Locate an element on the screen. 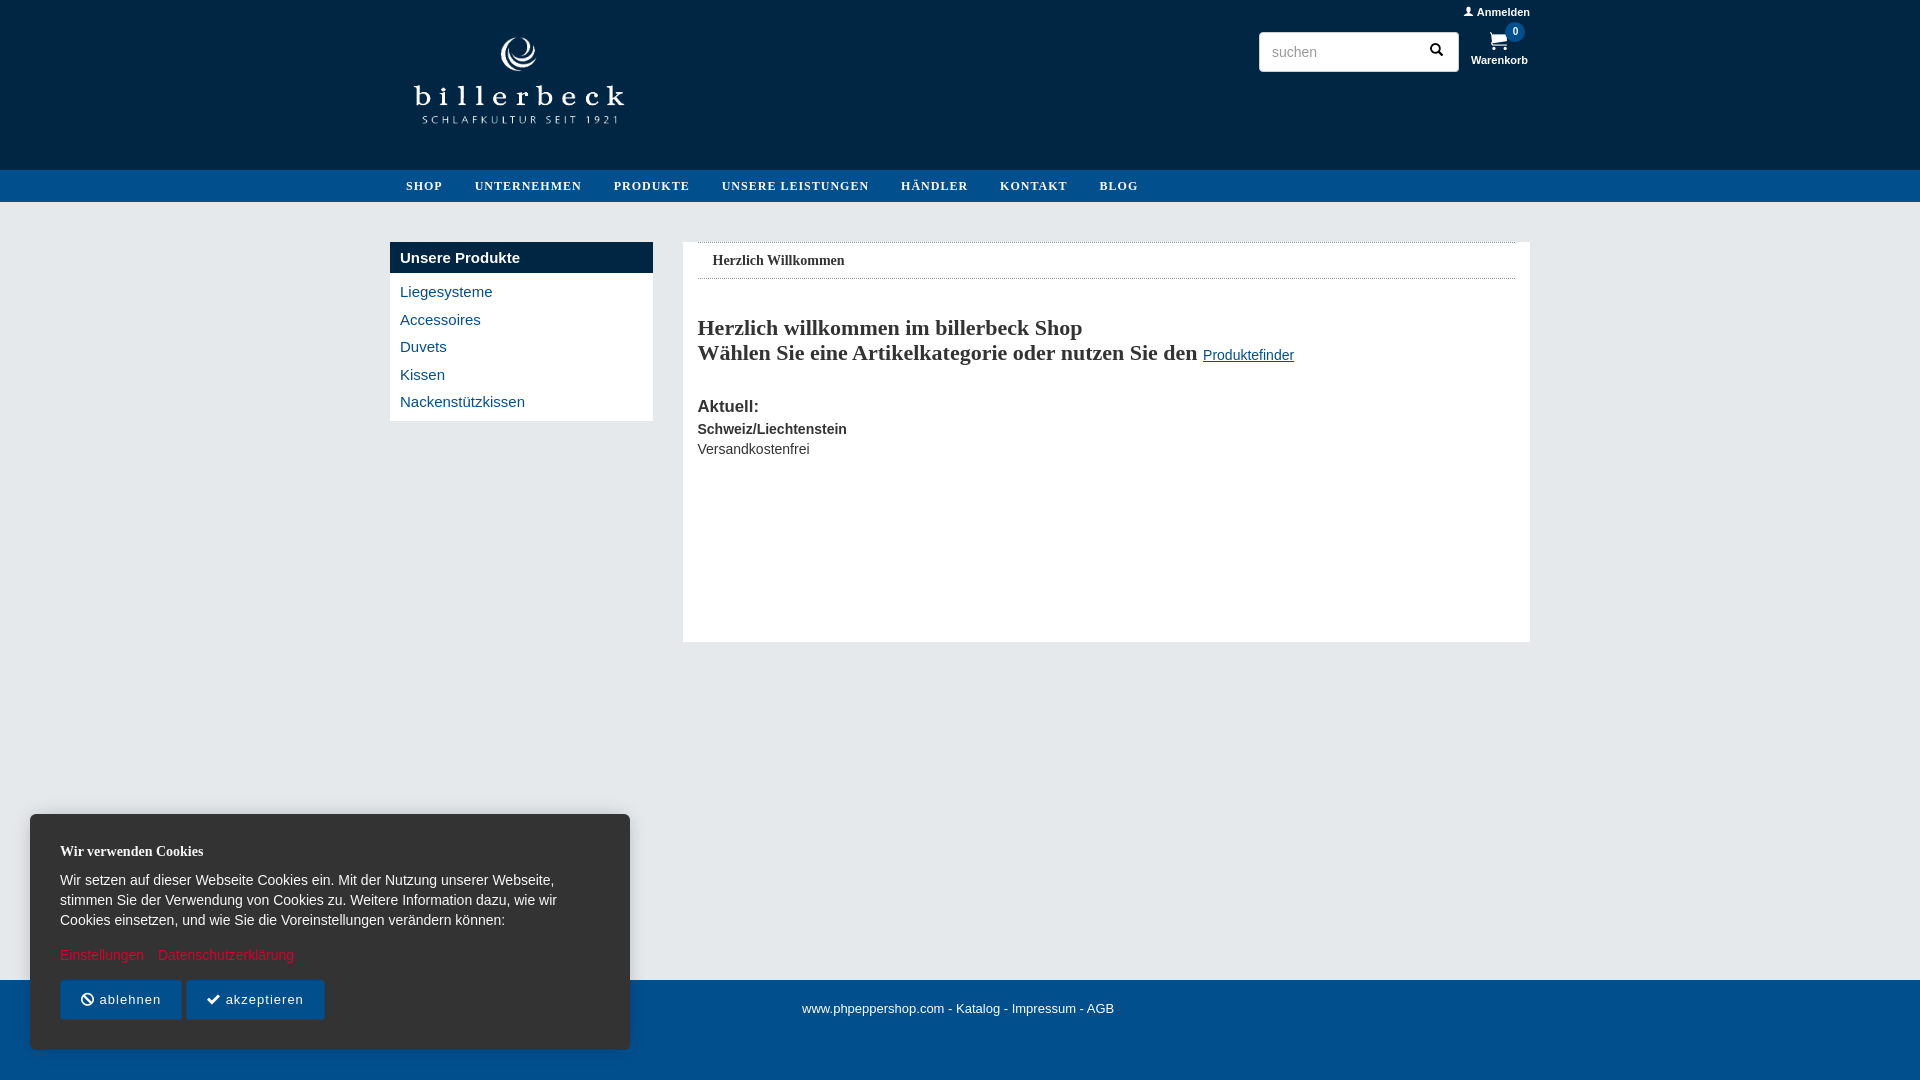 The height and width of the screenshot is (1080, 1920). www.phpeppershop.com is located at coordinates (873, 1008).